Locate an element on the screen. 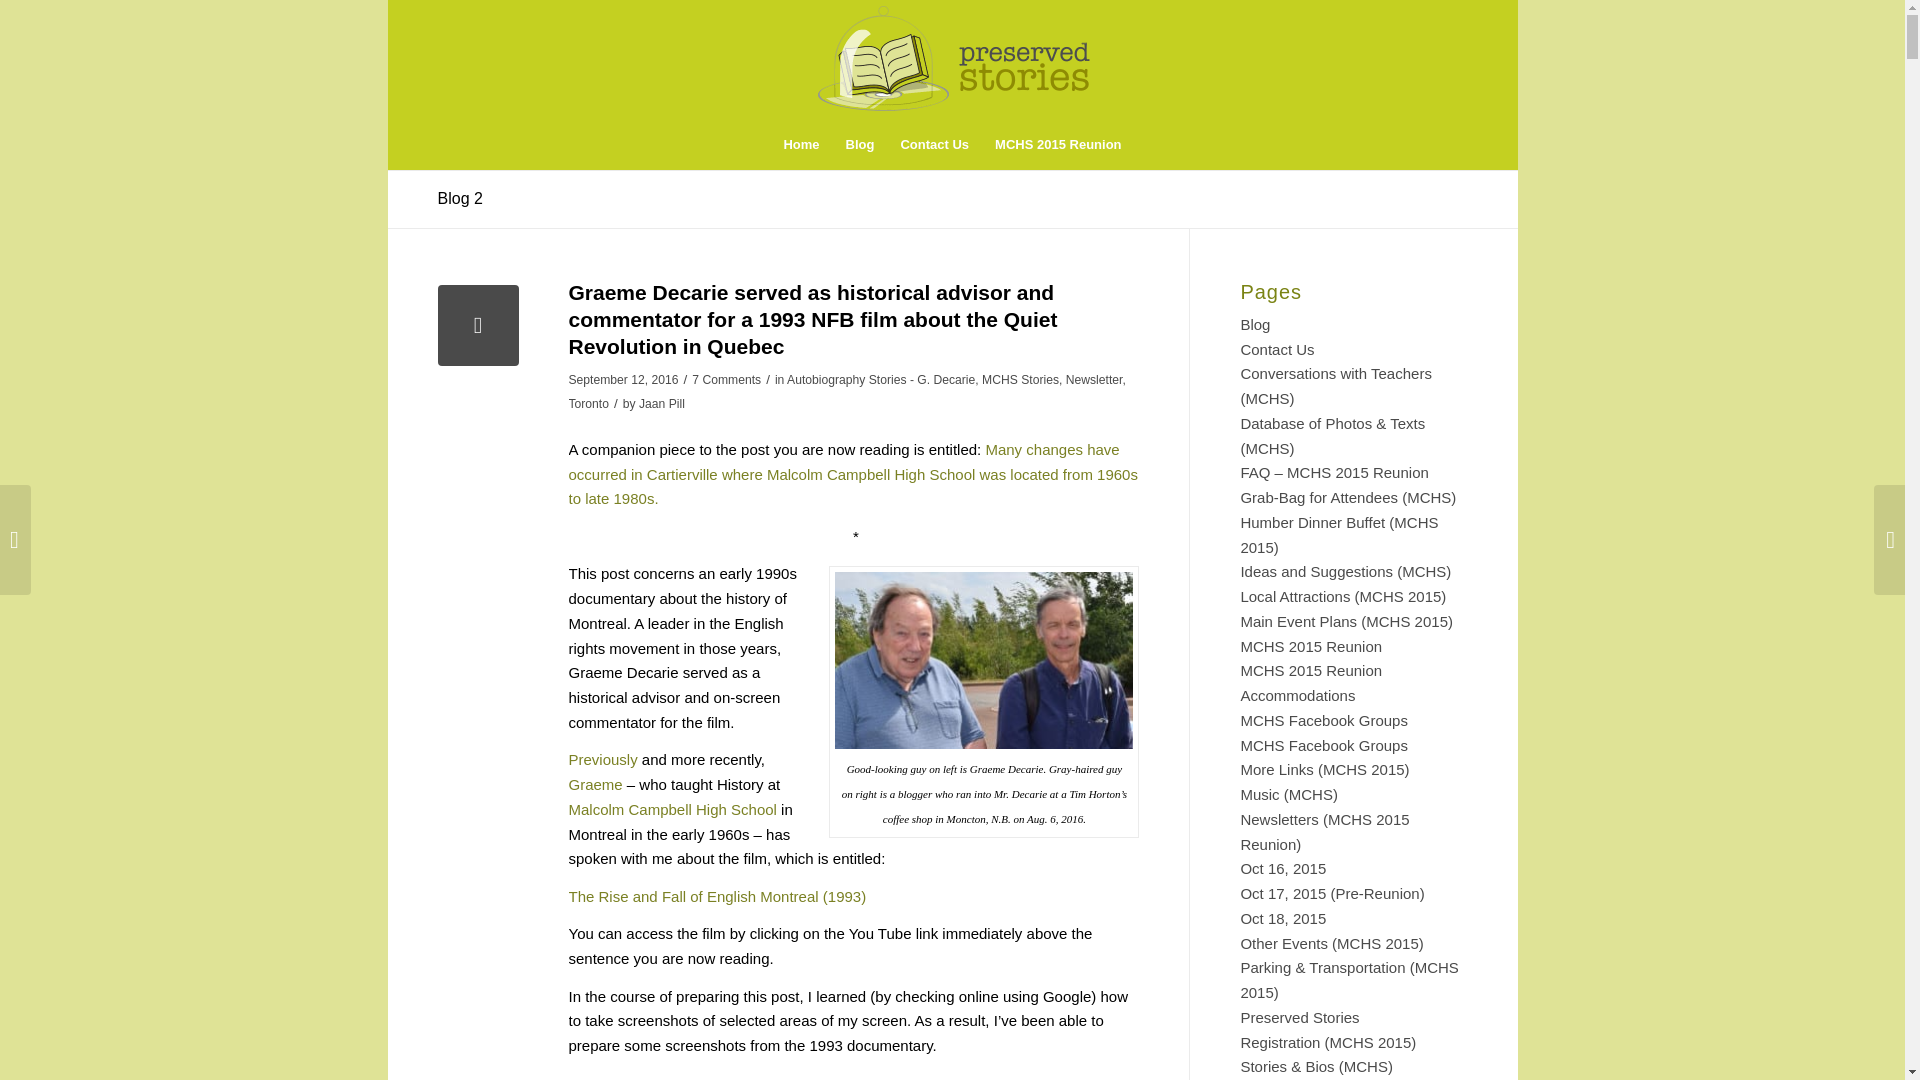  Newsletter is located at coordinates (1094, 379).